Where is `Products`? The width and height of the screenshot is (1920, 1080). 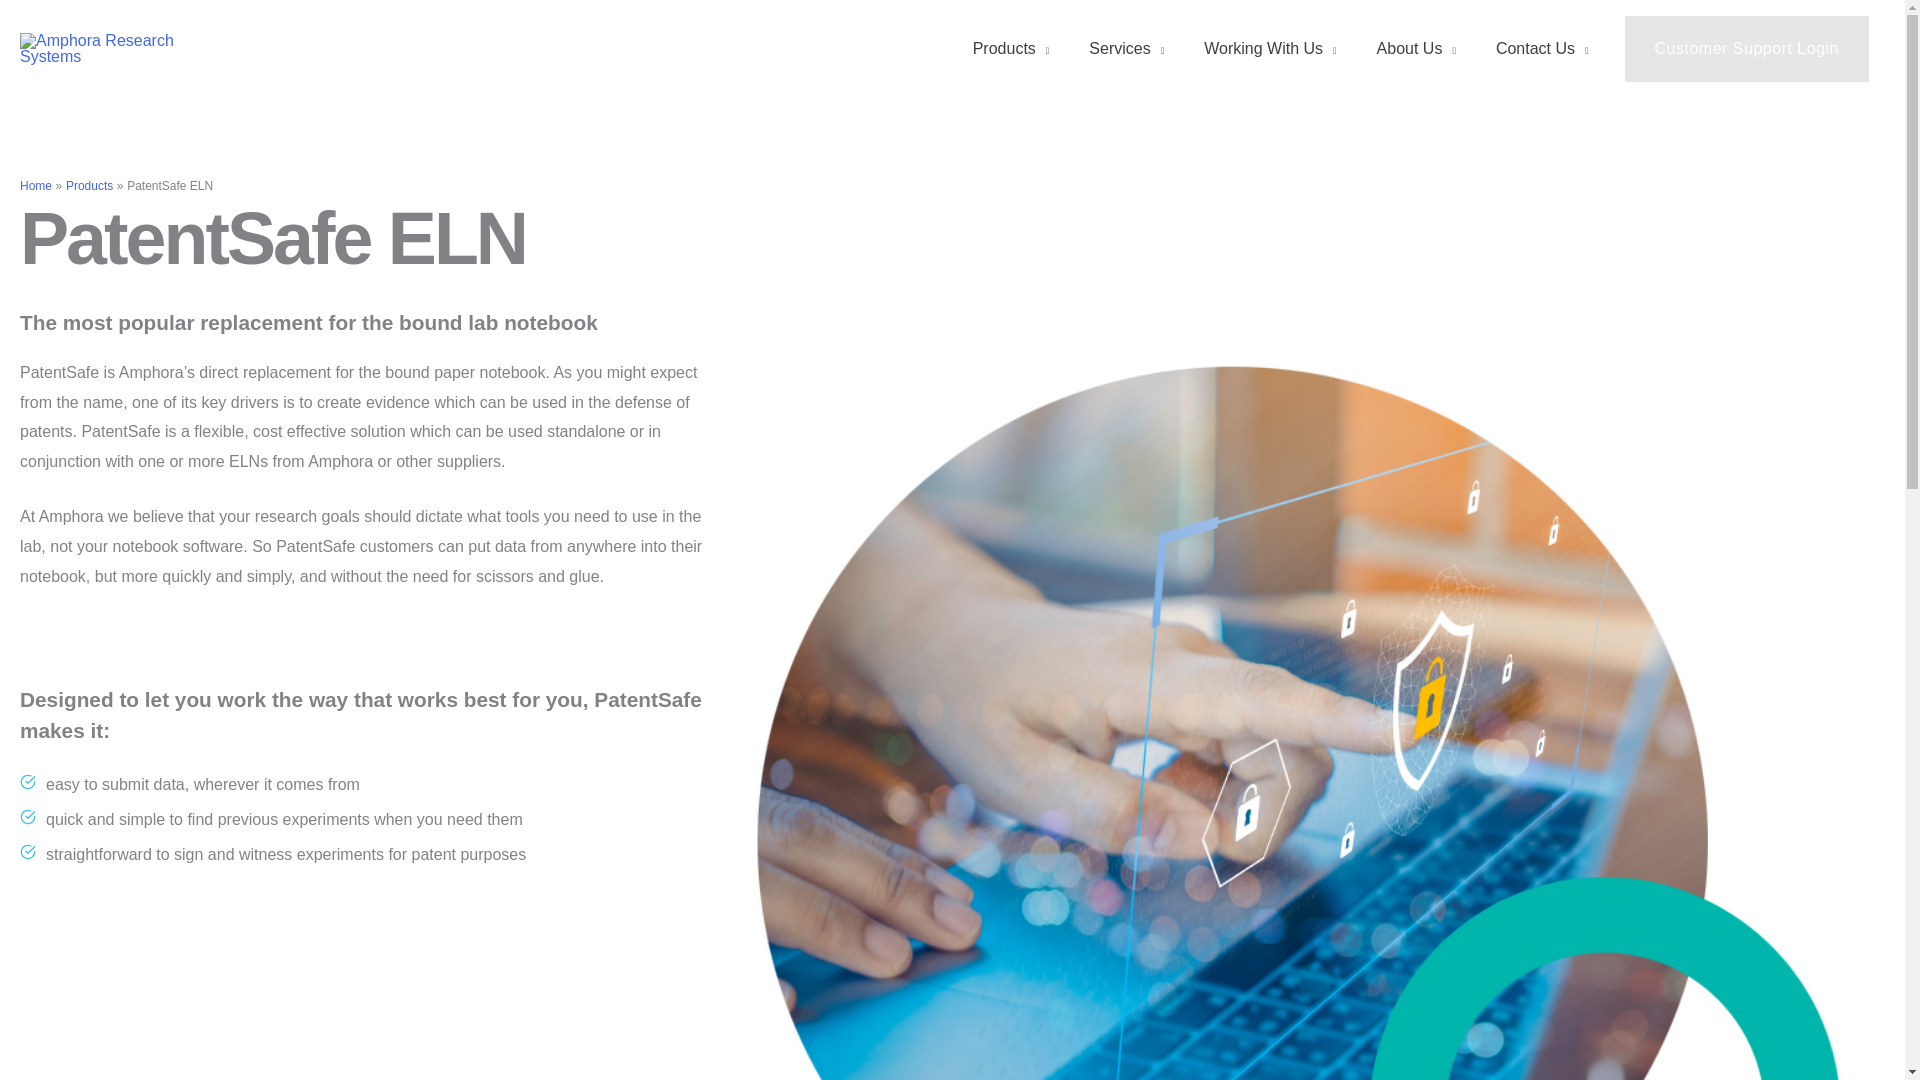 Products is located at coordinates (89, 186).